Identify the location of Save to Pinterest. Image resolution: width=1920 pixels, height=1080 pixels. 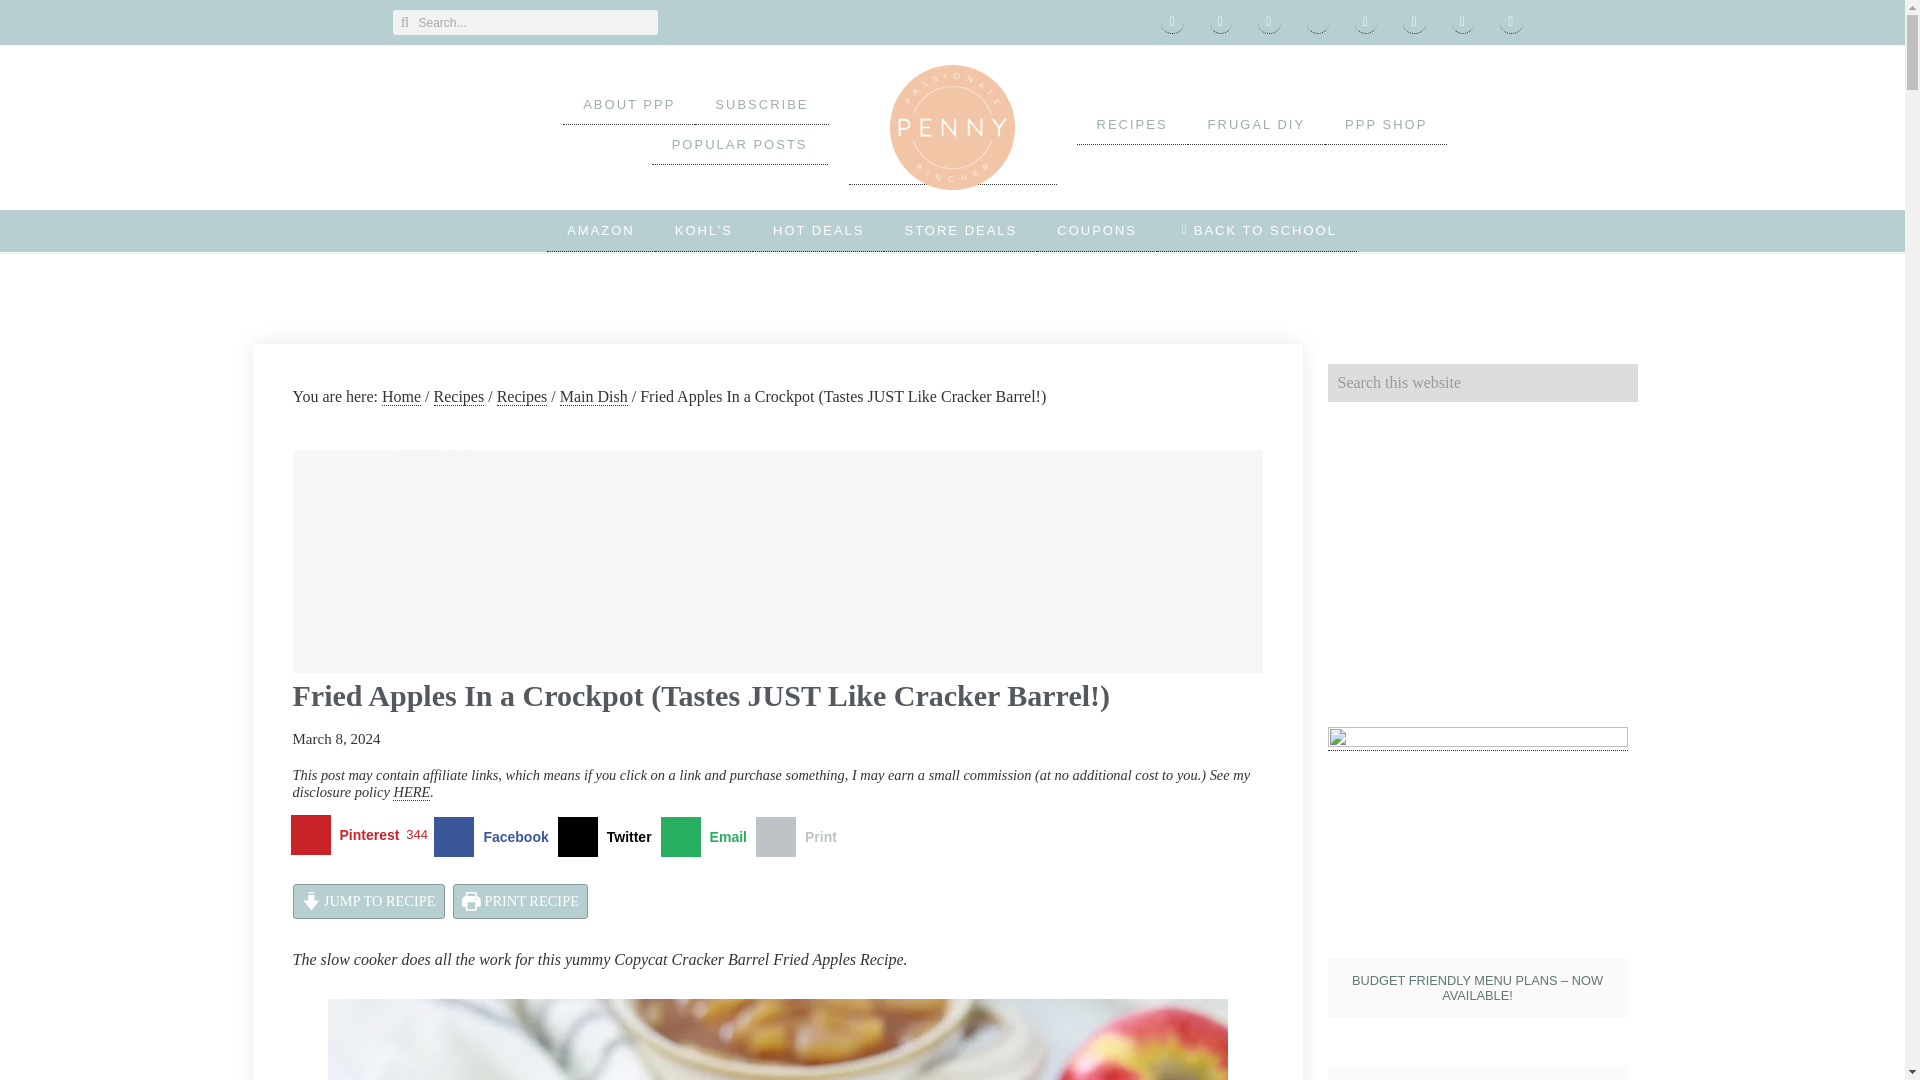
(362, 836).